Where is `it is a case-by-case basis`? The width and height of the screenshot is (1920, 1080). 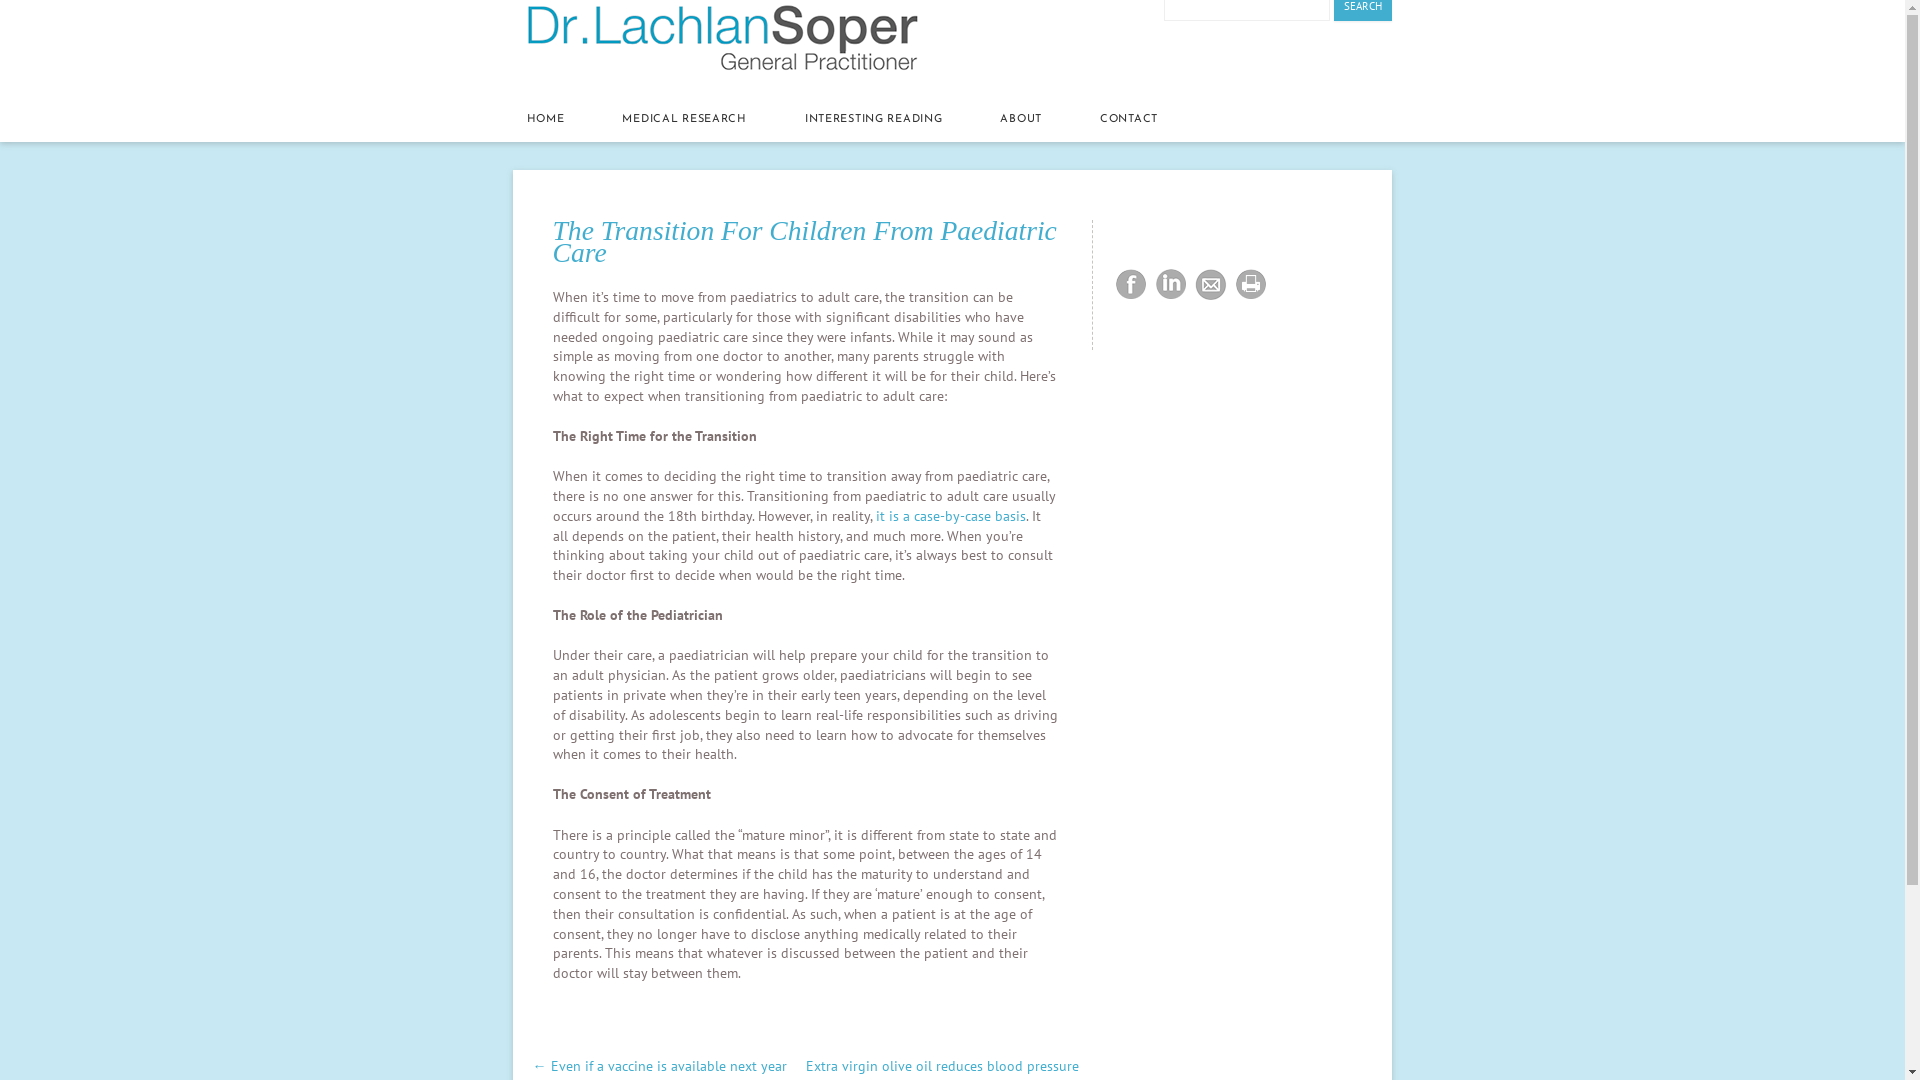 it is a case-by-case basis is located at coordinates (951, 516).